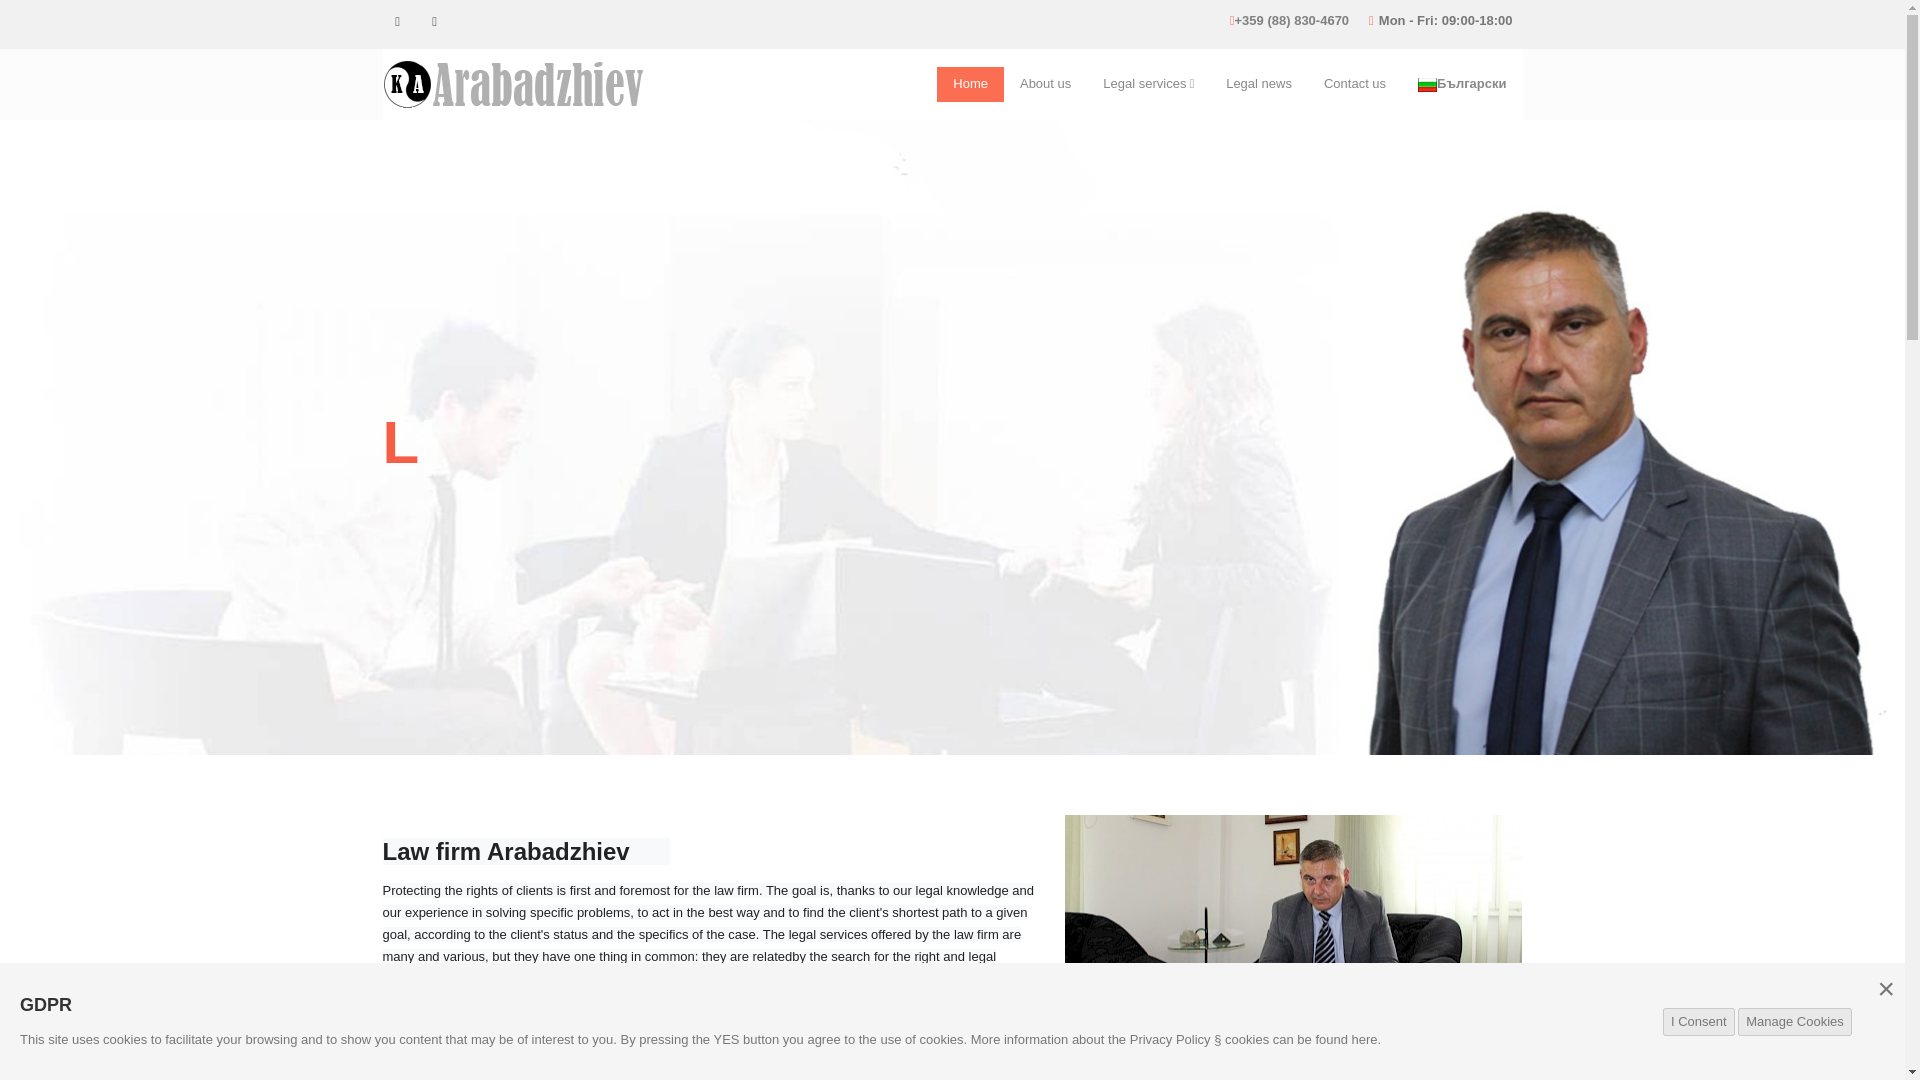 The image size is (1920, 1080). Describe the element at coordinates (1148, 84) in the screenshot. I see `Legal services` at that location.